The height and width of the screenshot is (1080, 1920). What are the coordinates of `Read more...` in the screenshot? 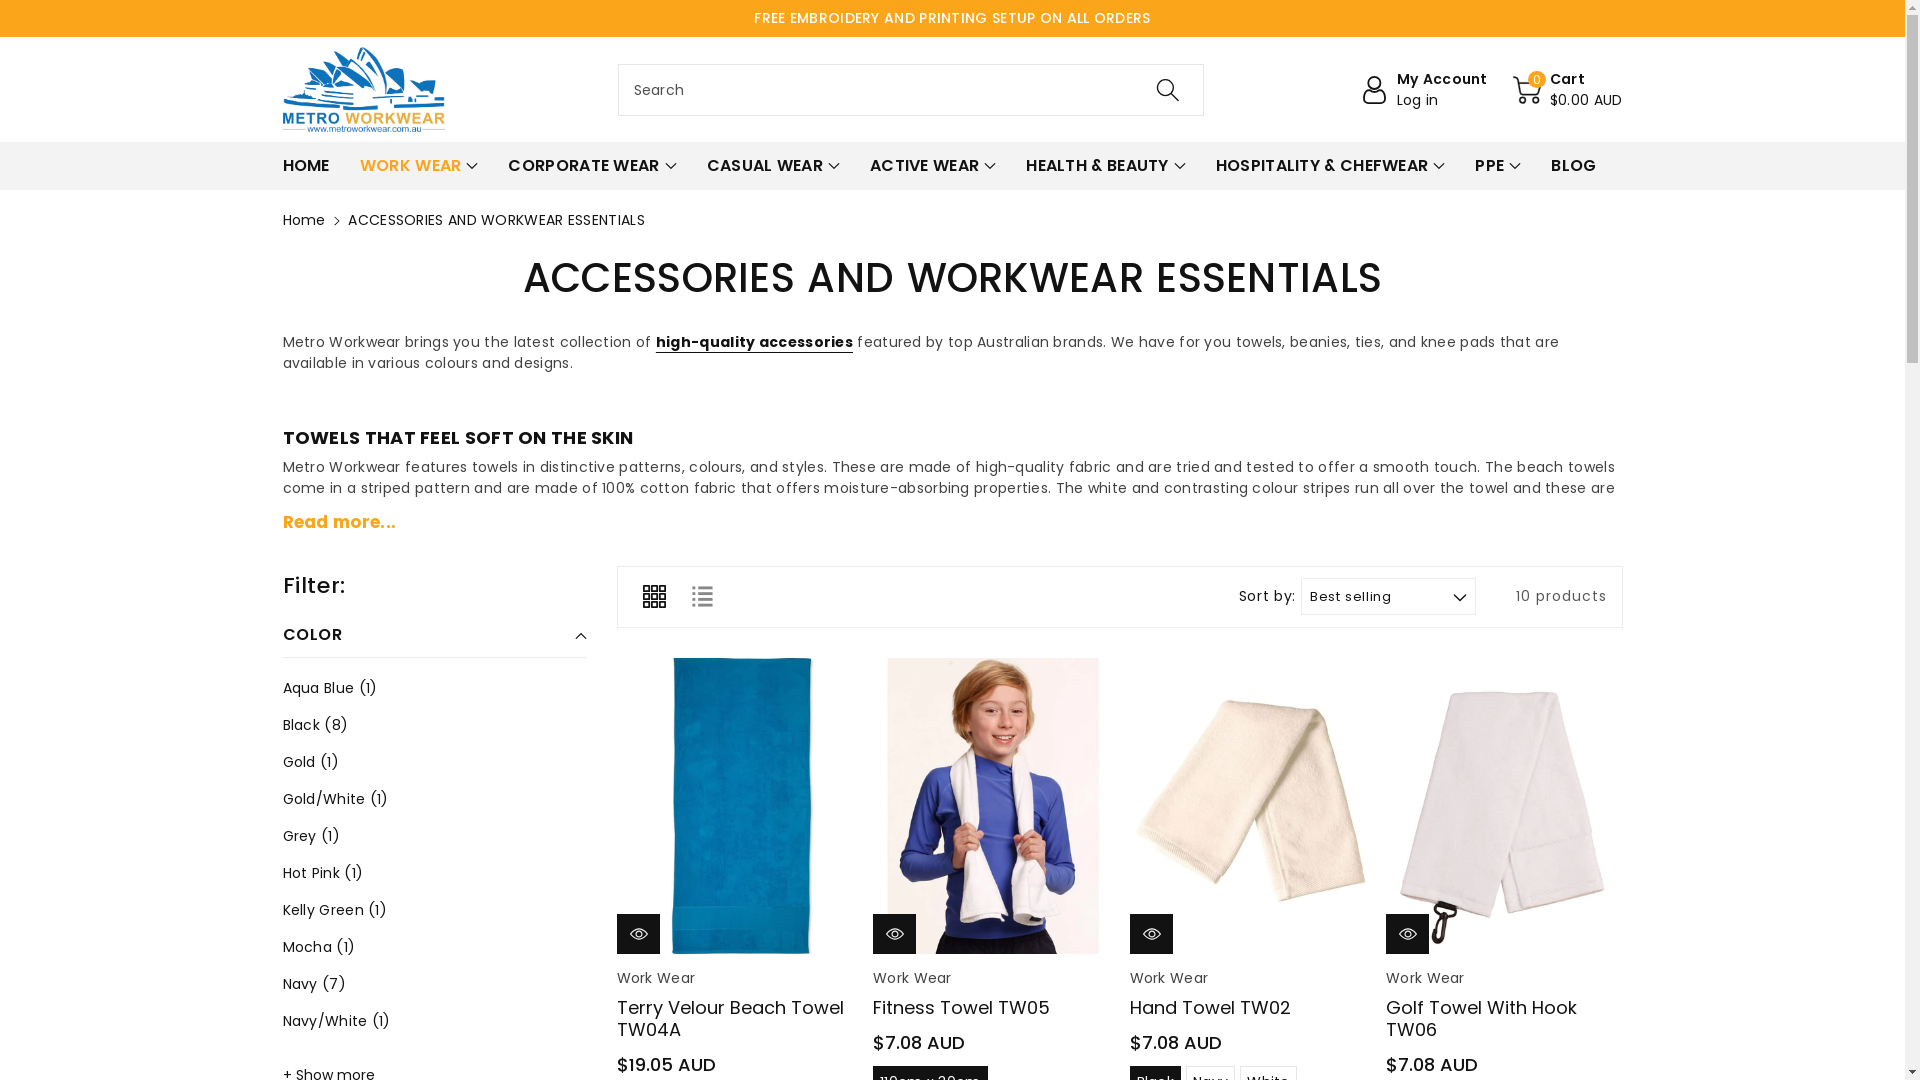 It's located at (952, 523).